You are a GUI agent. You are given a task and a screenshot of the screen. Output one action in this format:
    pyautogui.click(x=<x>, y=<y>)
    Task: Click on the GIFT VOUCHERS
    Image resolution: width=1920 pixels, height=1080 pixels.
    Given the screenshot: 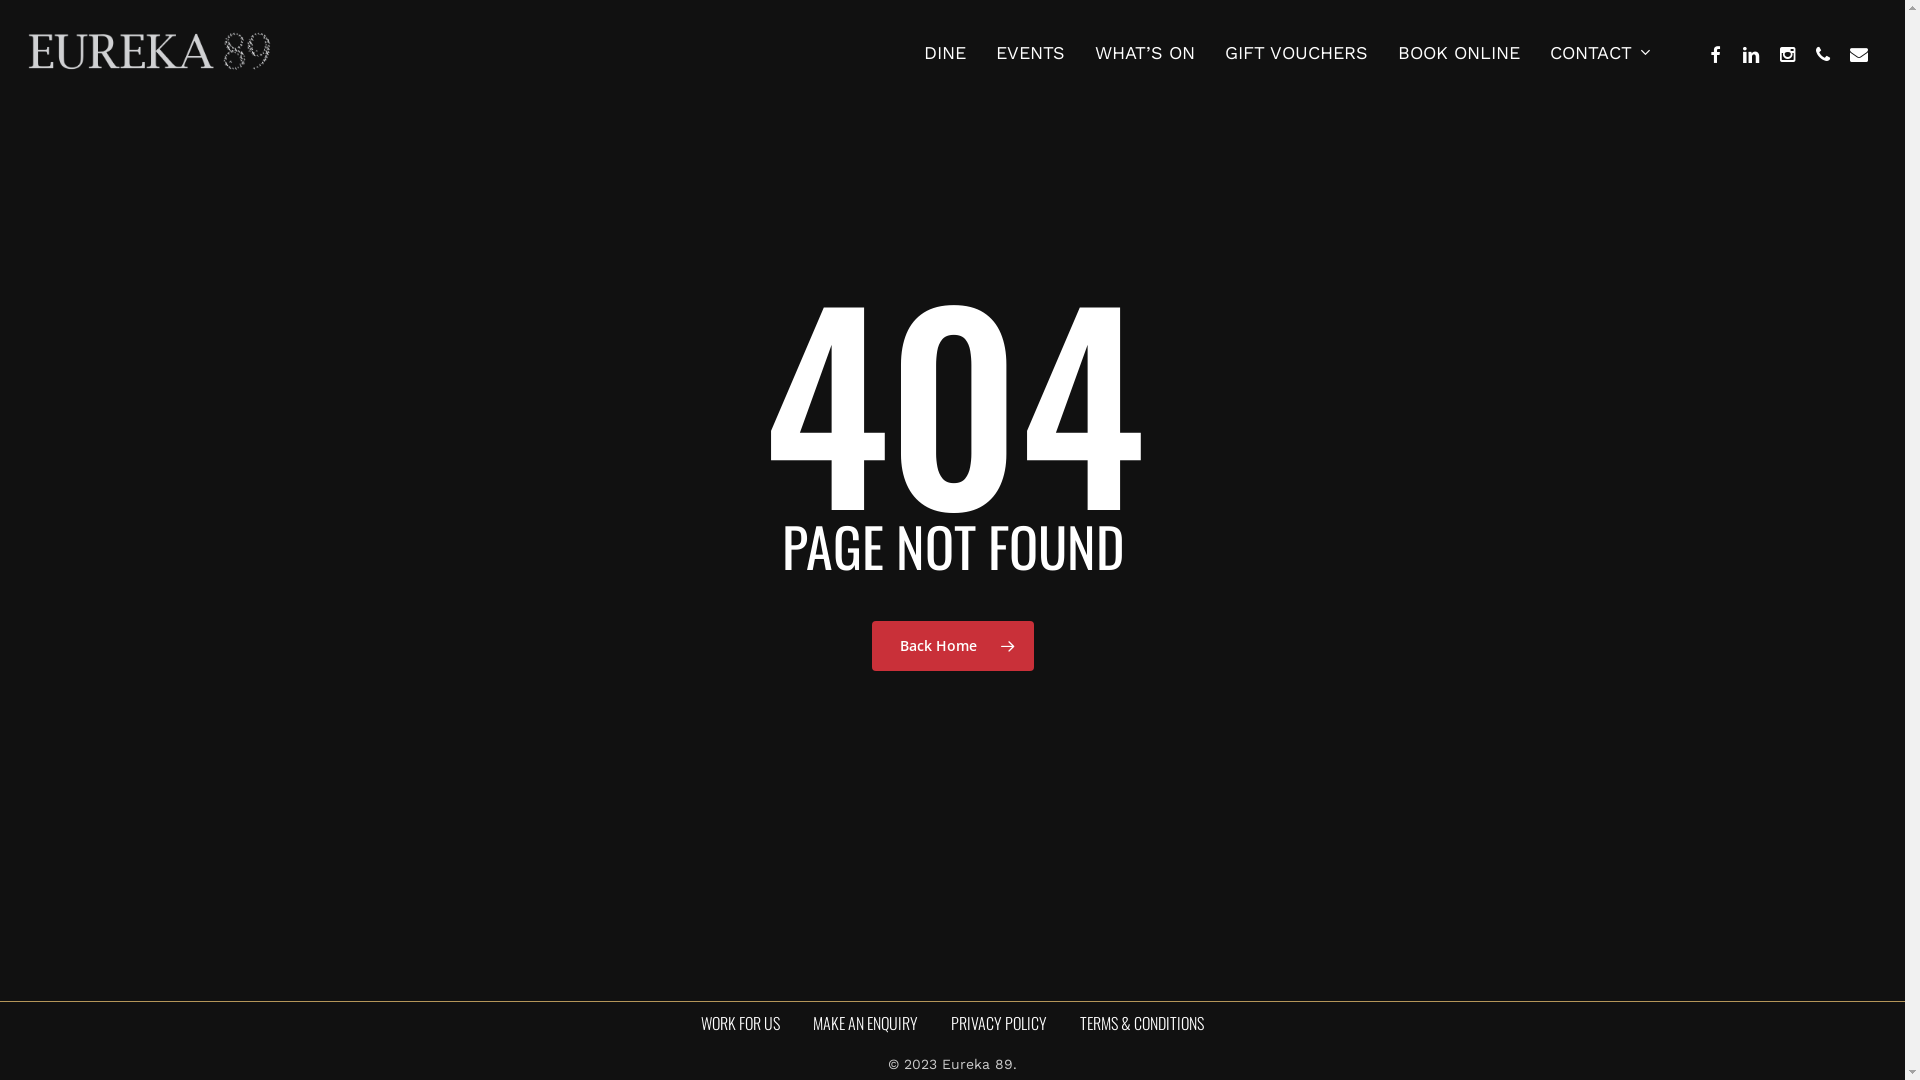 What is the action you would take?
    pyautogui.click(x=1296, y=53)
    